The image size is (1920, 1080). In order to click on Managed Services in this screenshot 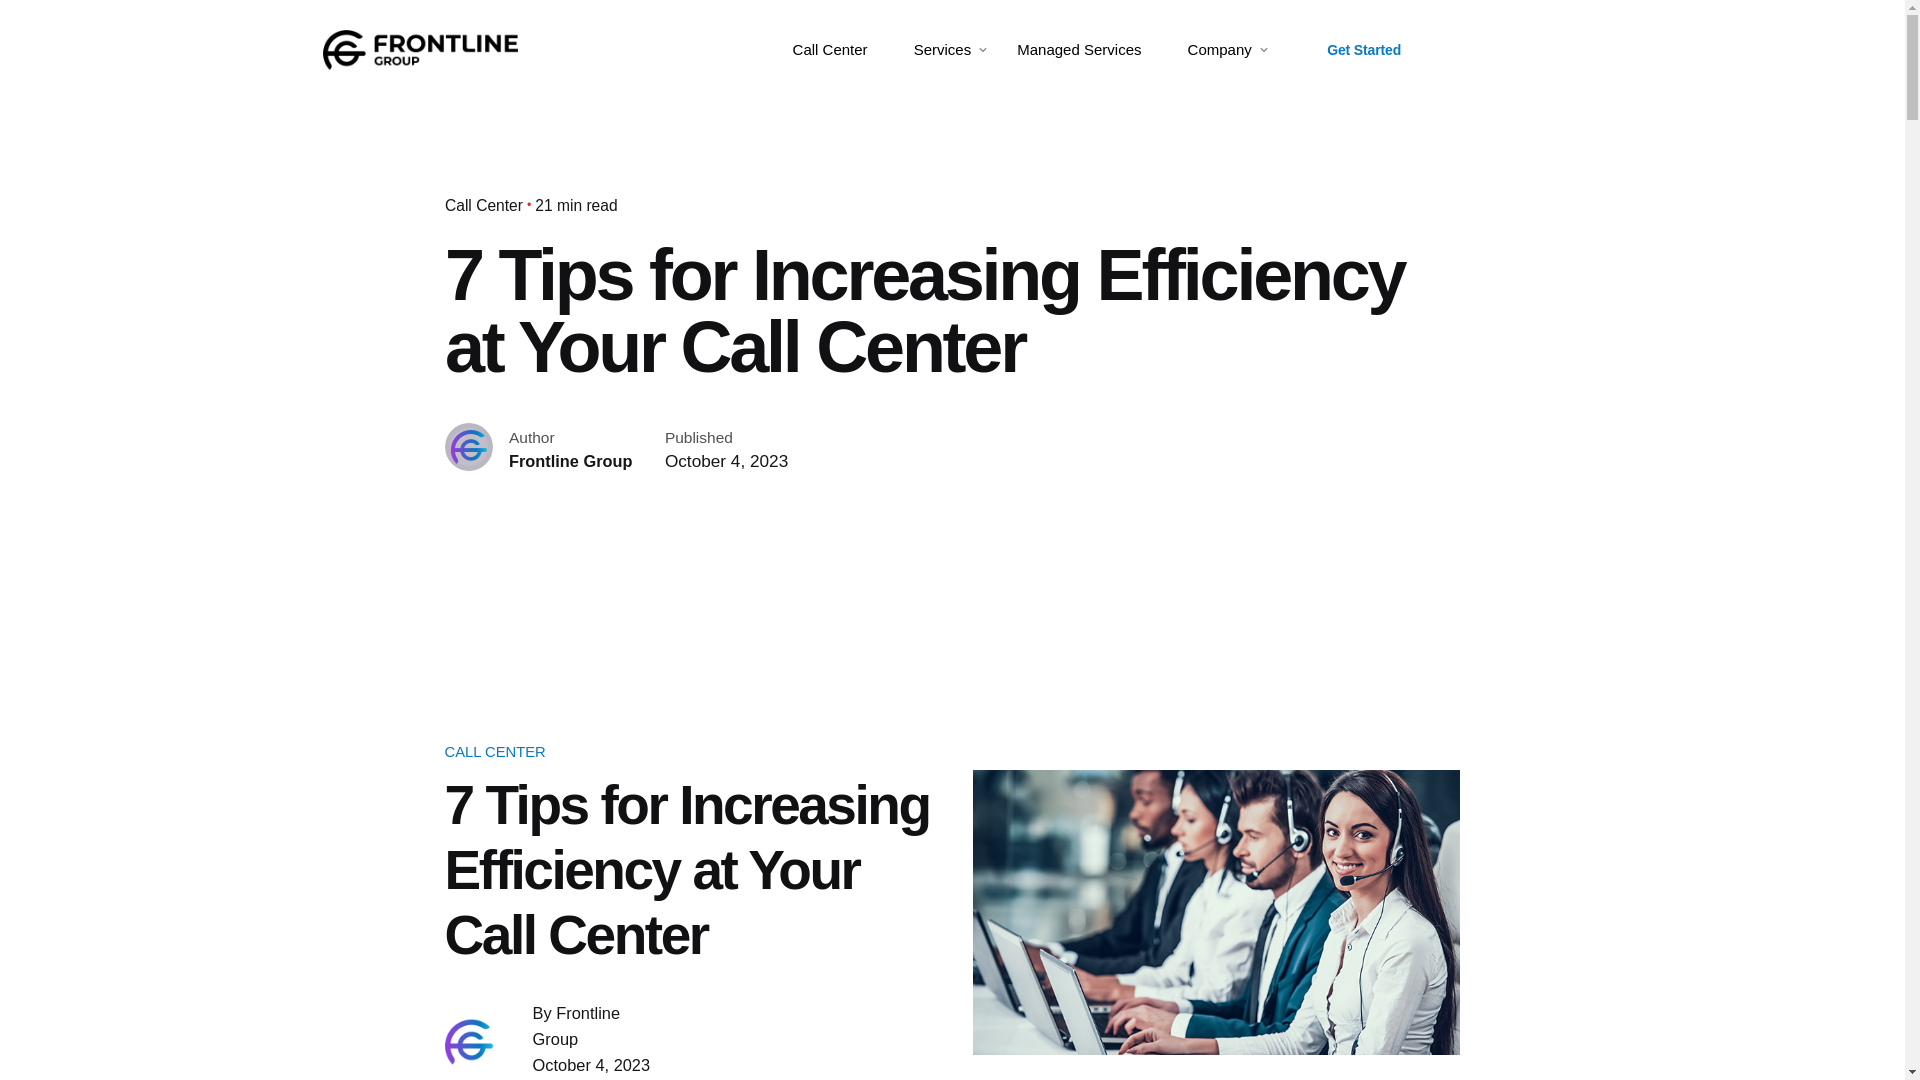, I will do `click(1078, 50)`.